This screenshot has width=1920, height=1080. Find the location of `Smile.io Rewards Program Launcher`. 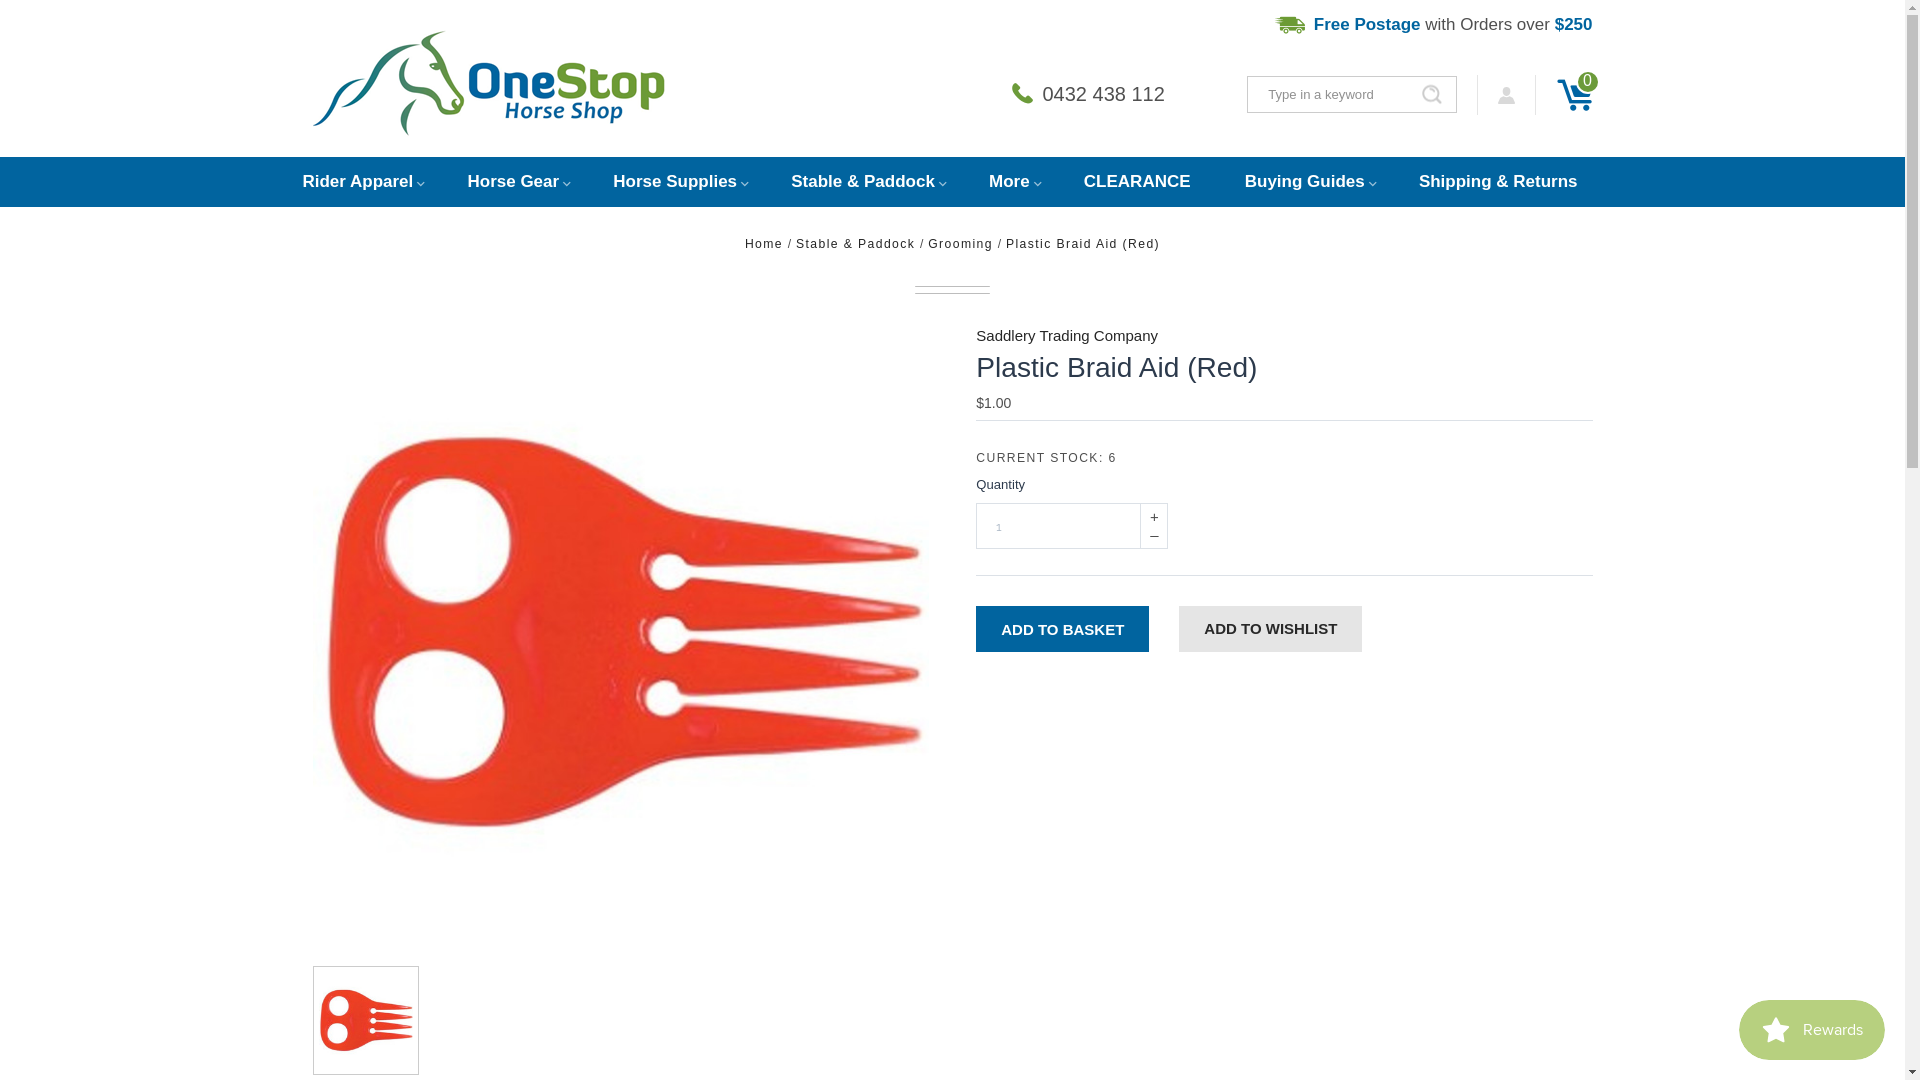

Smile.io Rewards Program Launcher is located at coordinates (1812, 1030).